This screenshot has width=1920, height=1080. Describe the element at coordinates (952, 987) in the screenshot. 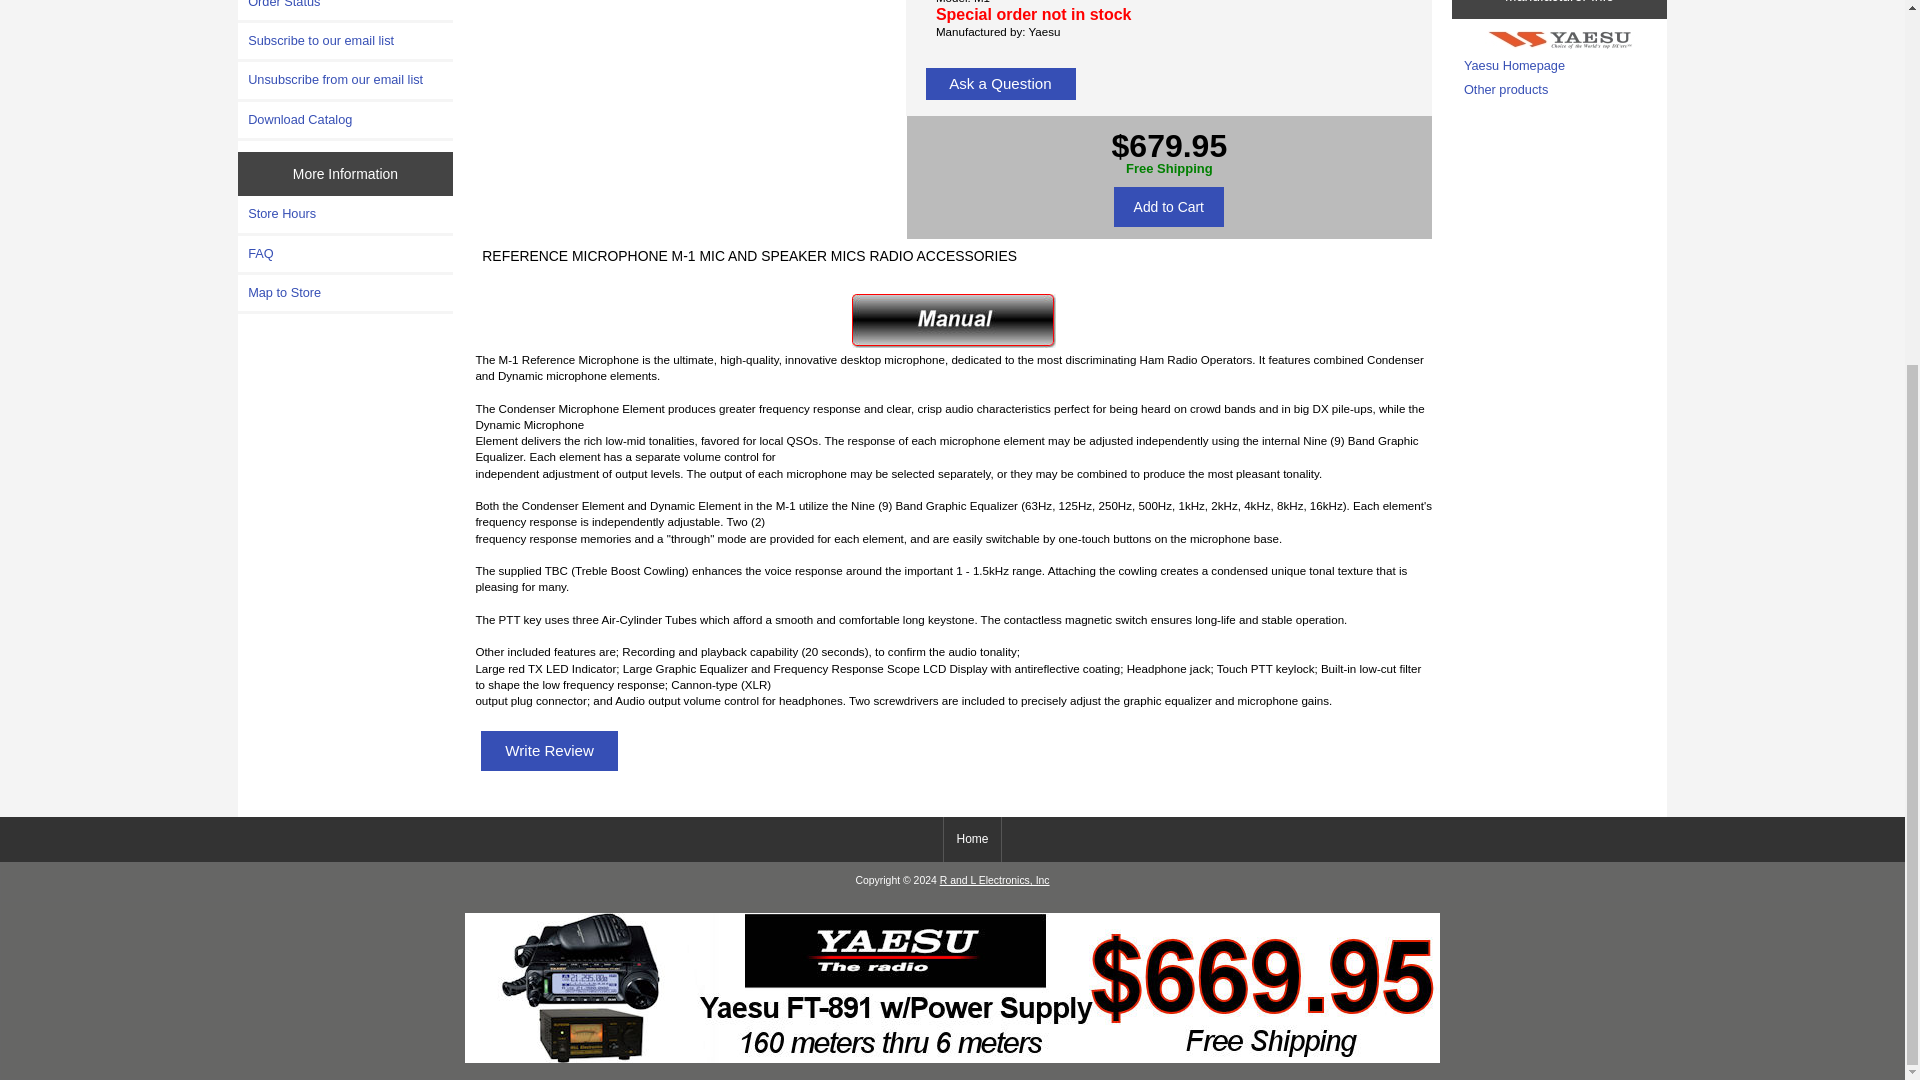

I see `FT891 and power supply` at that location.